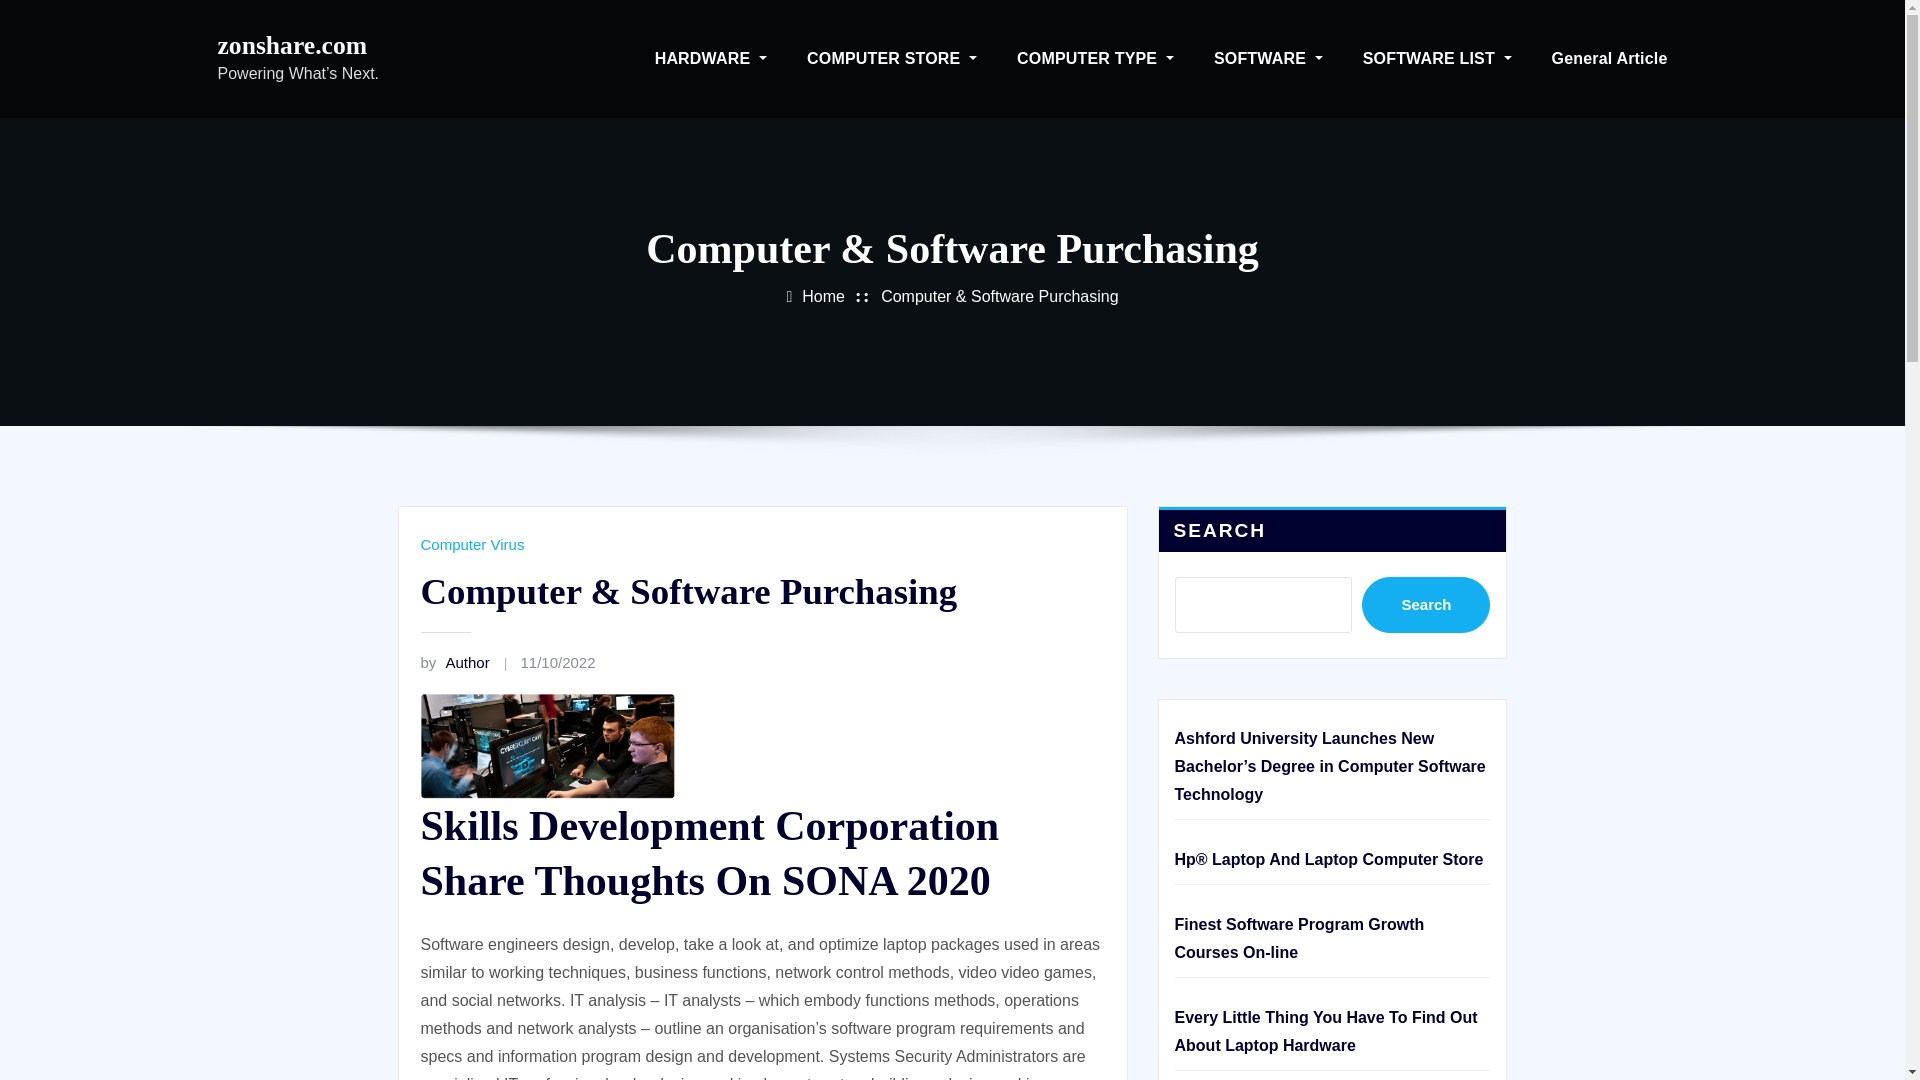 This screenshot has width=1920, height=1080. What do you see at coordinates (1095, 58) in the screenshot?
I see `COMPUTER TYPE` at bounding box center [1095, 58].